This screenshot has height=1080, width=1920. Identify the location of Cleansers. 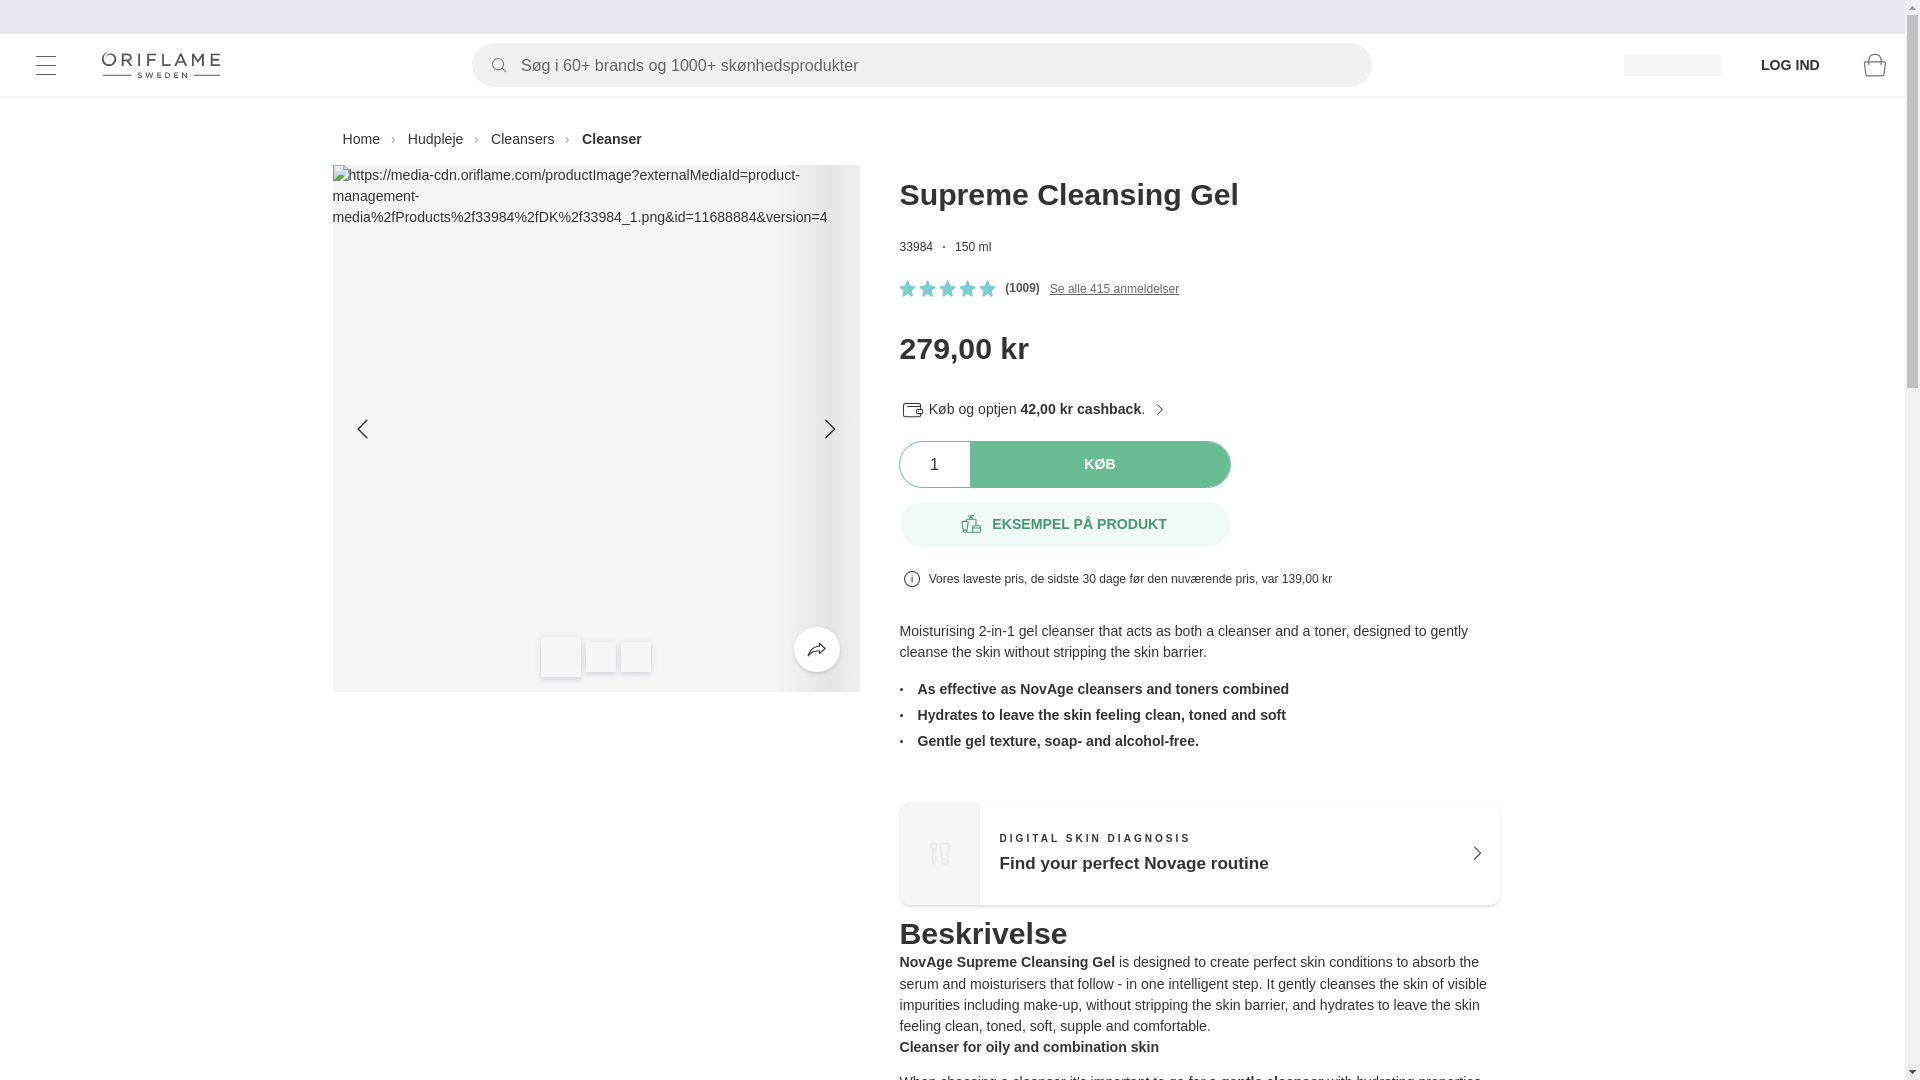
(360, 138).